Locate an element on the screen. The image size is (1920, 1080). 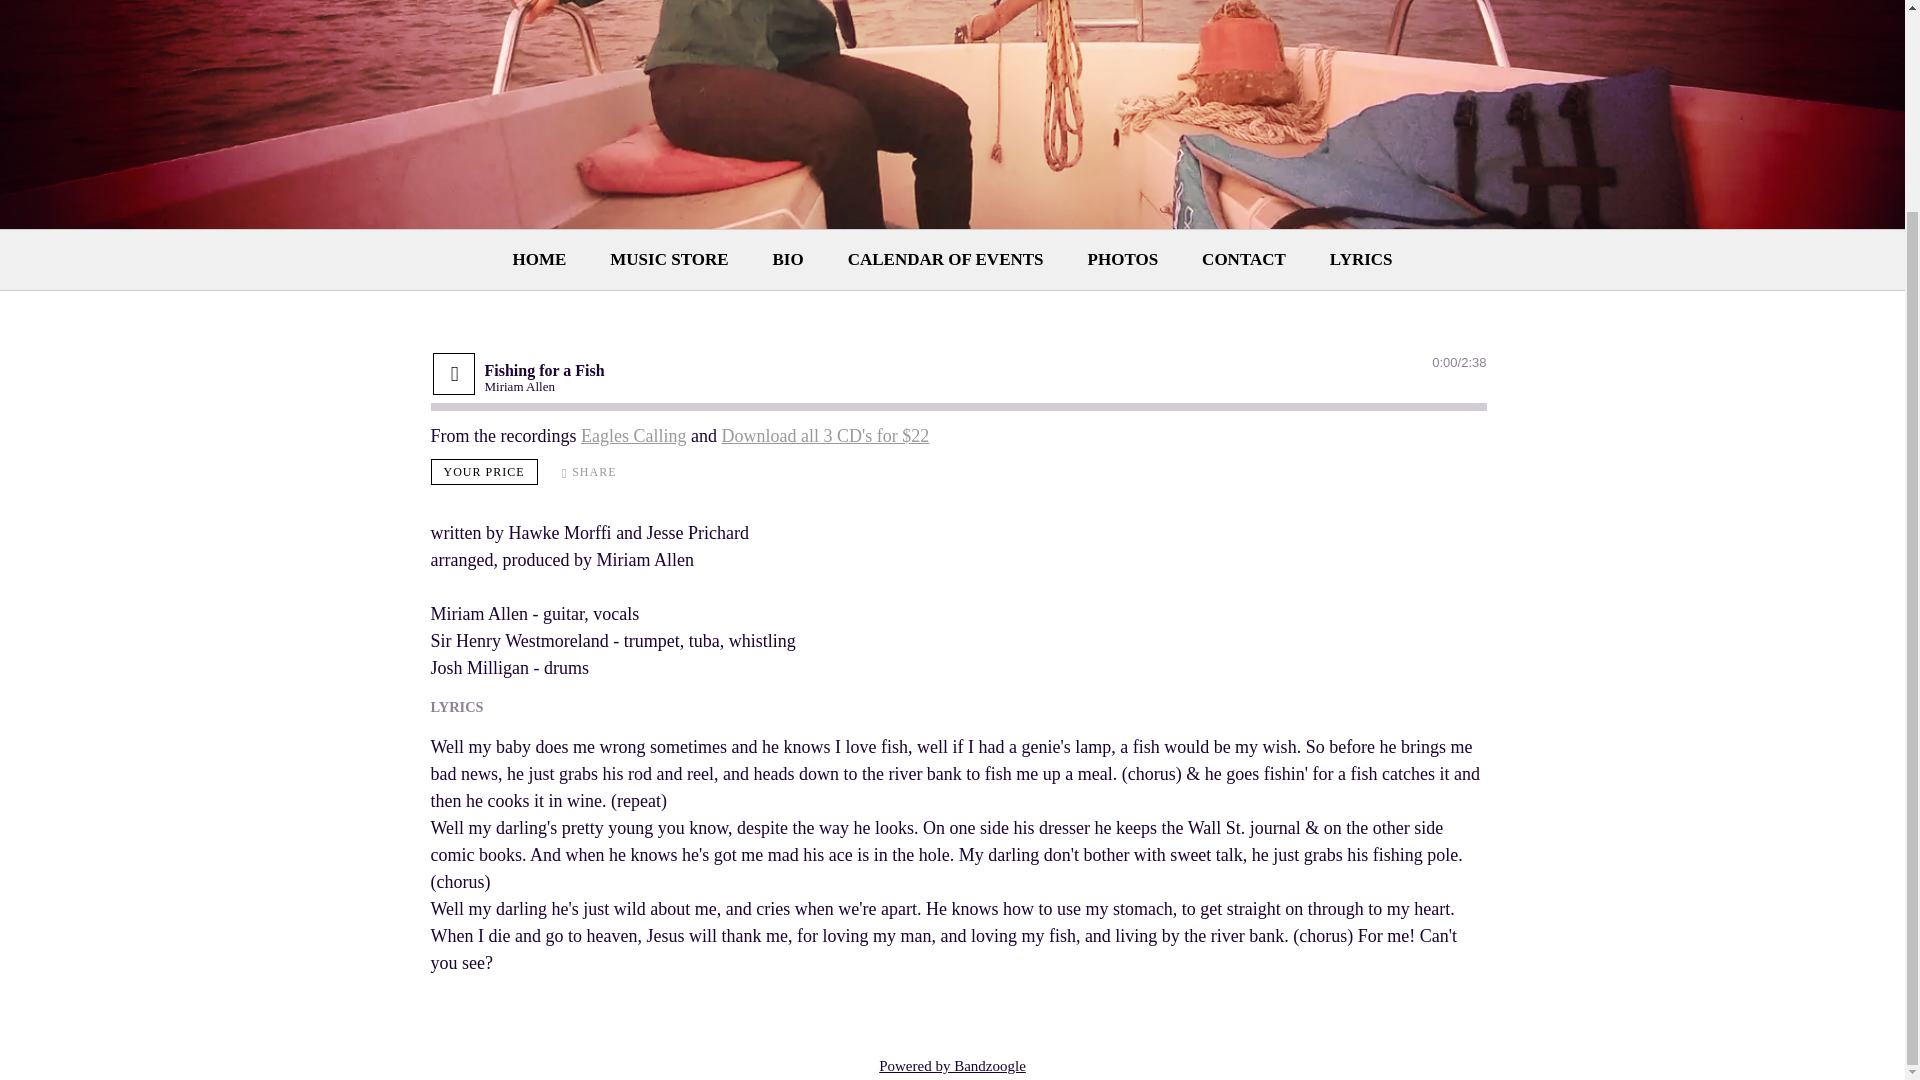
SHARE is located at coordinates (589, 471).